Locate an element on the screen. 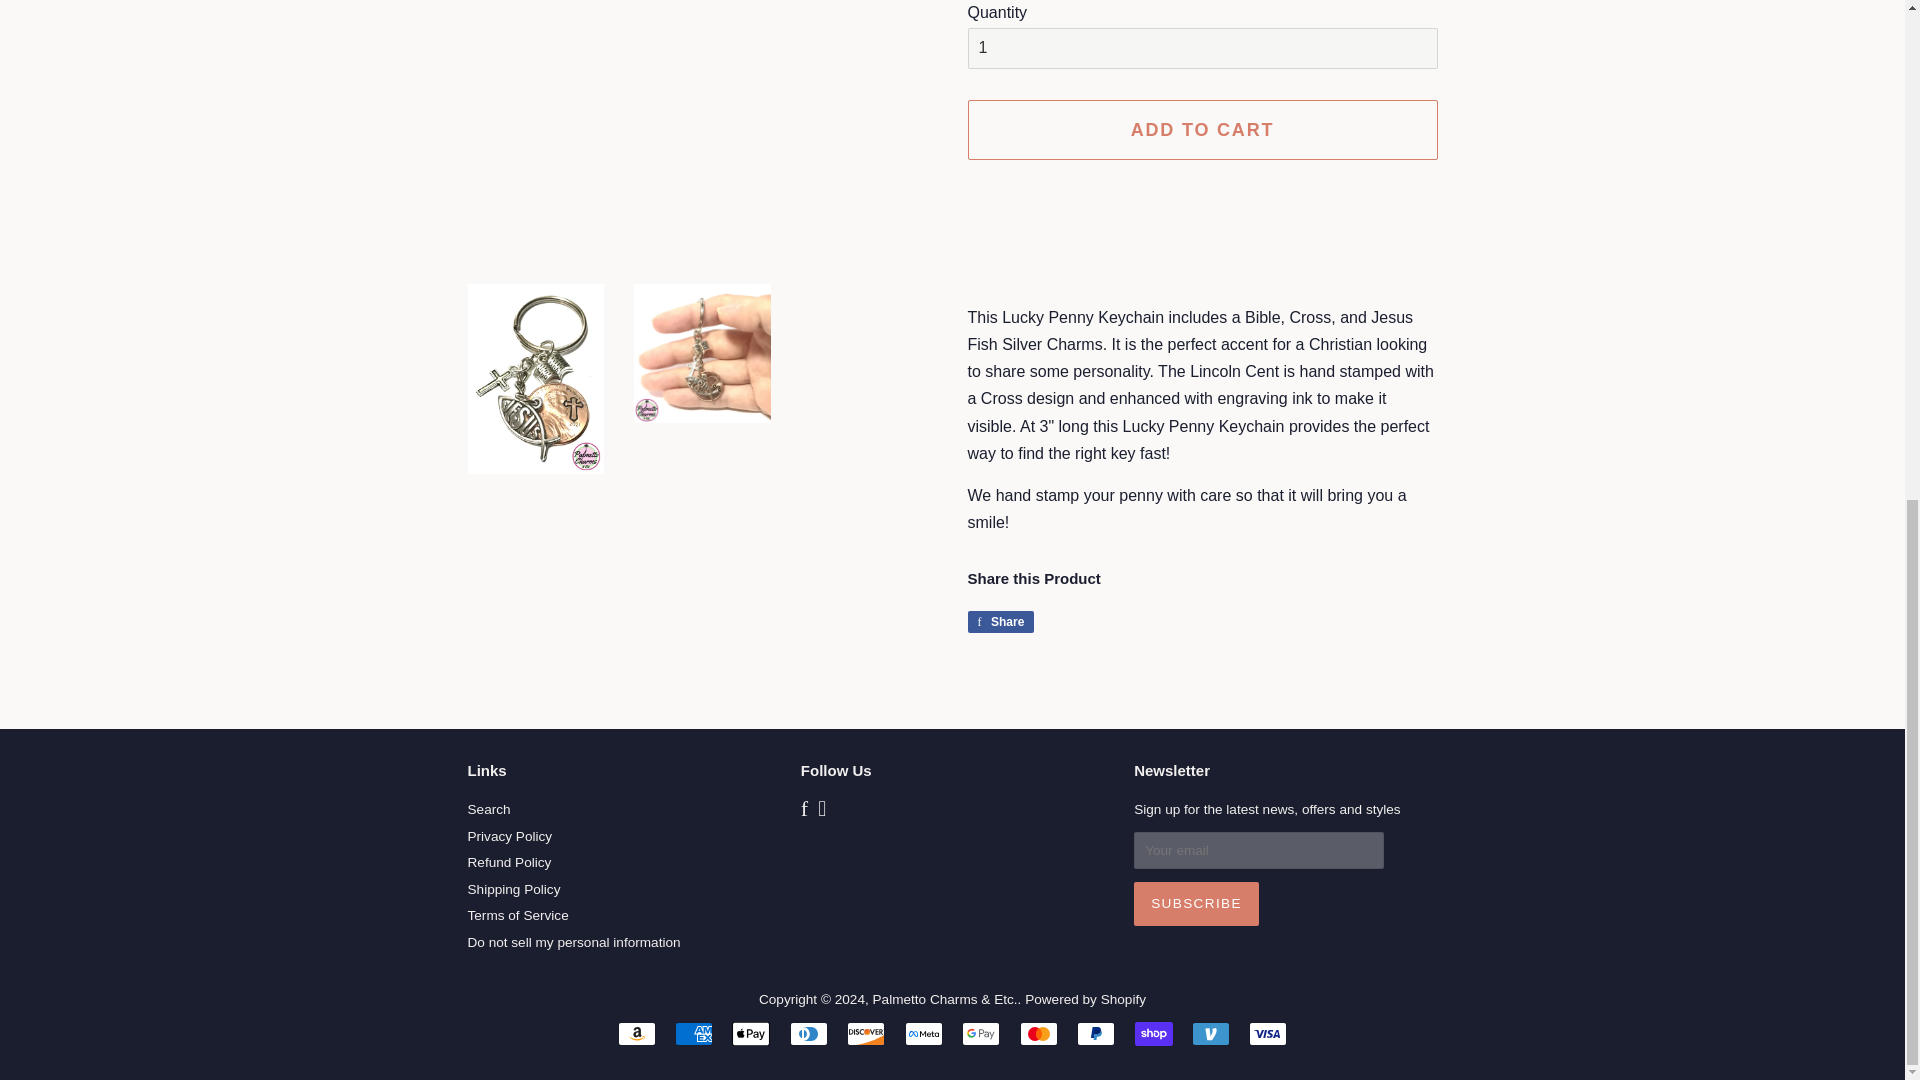 This screenshot has height=1080, width=1920. Discover is located at coordinates (866, 1034).